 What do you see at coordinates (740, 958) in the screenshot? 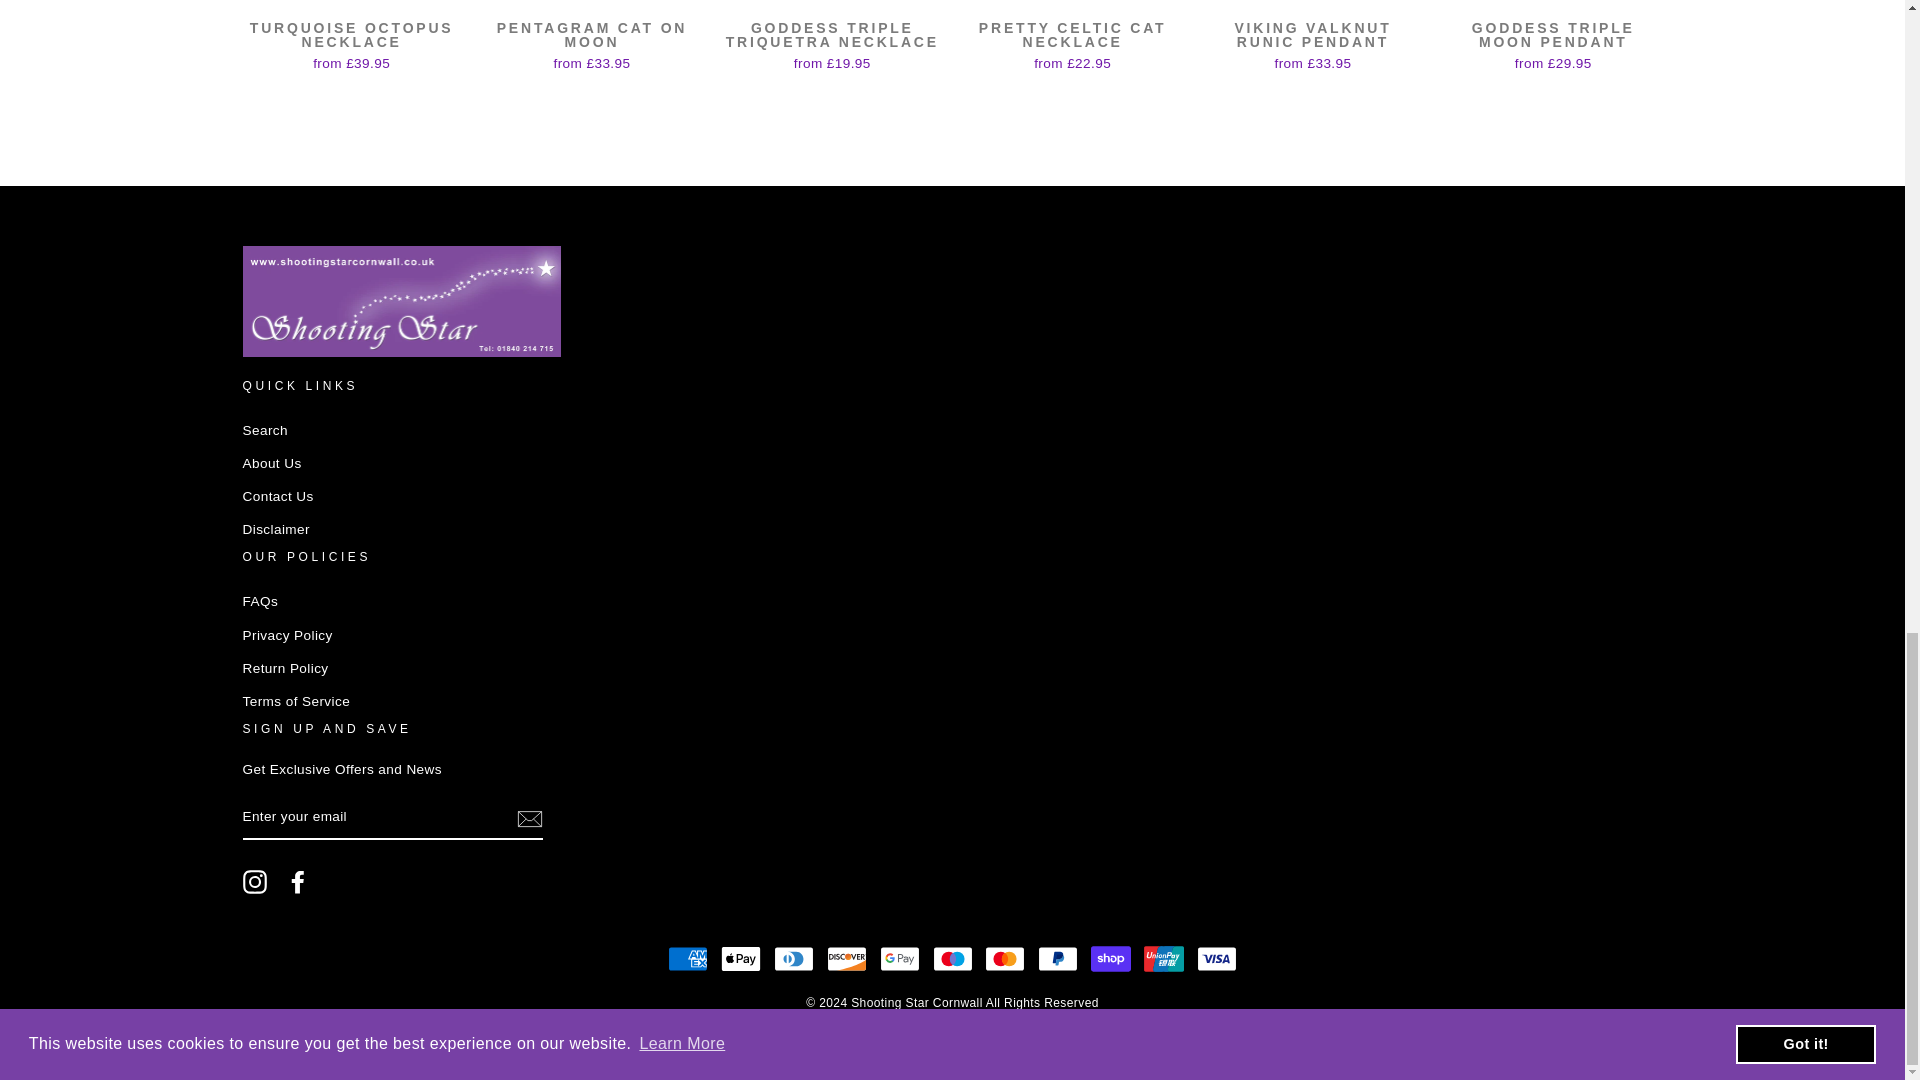
I see `Apple Pay` at bounding box center [740, 958].